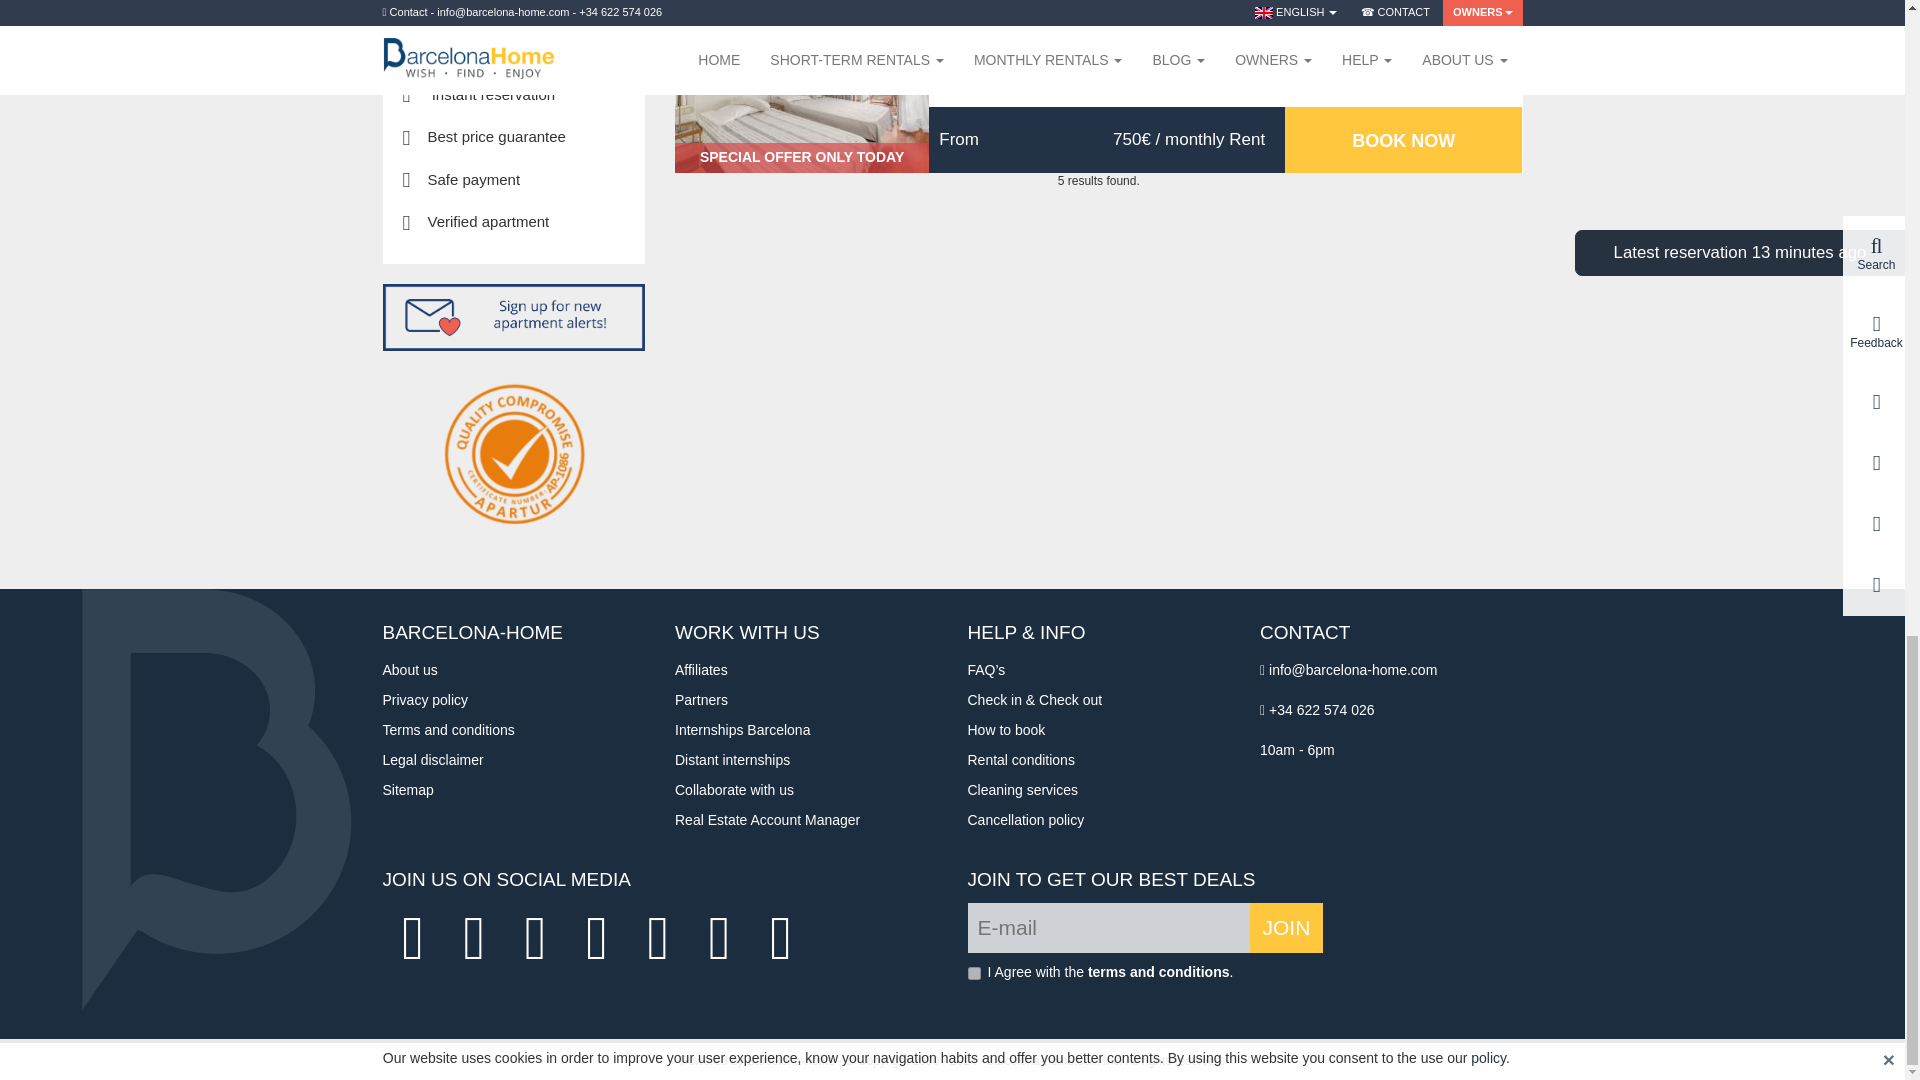  I want to click on Huge bedroom in the upper Barcelona, so click(802, 86).